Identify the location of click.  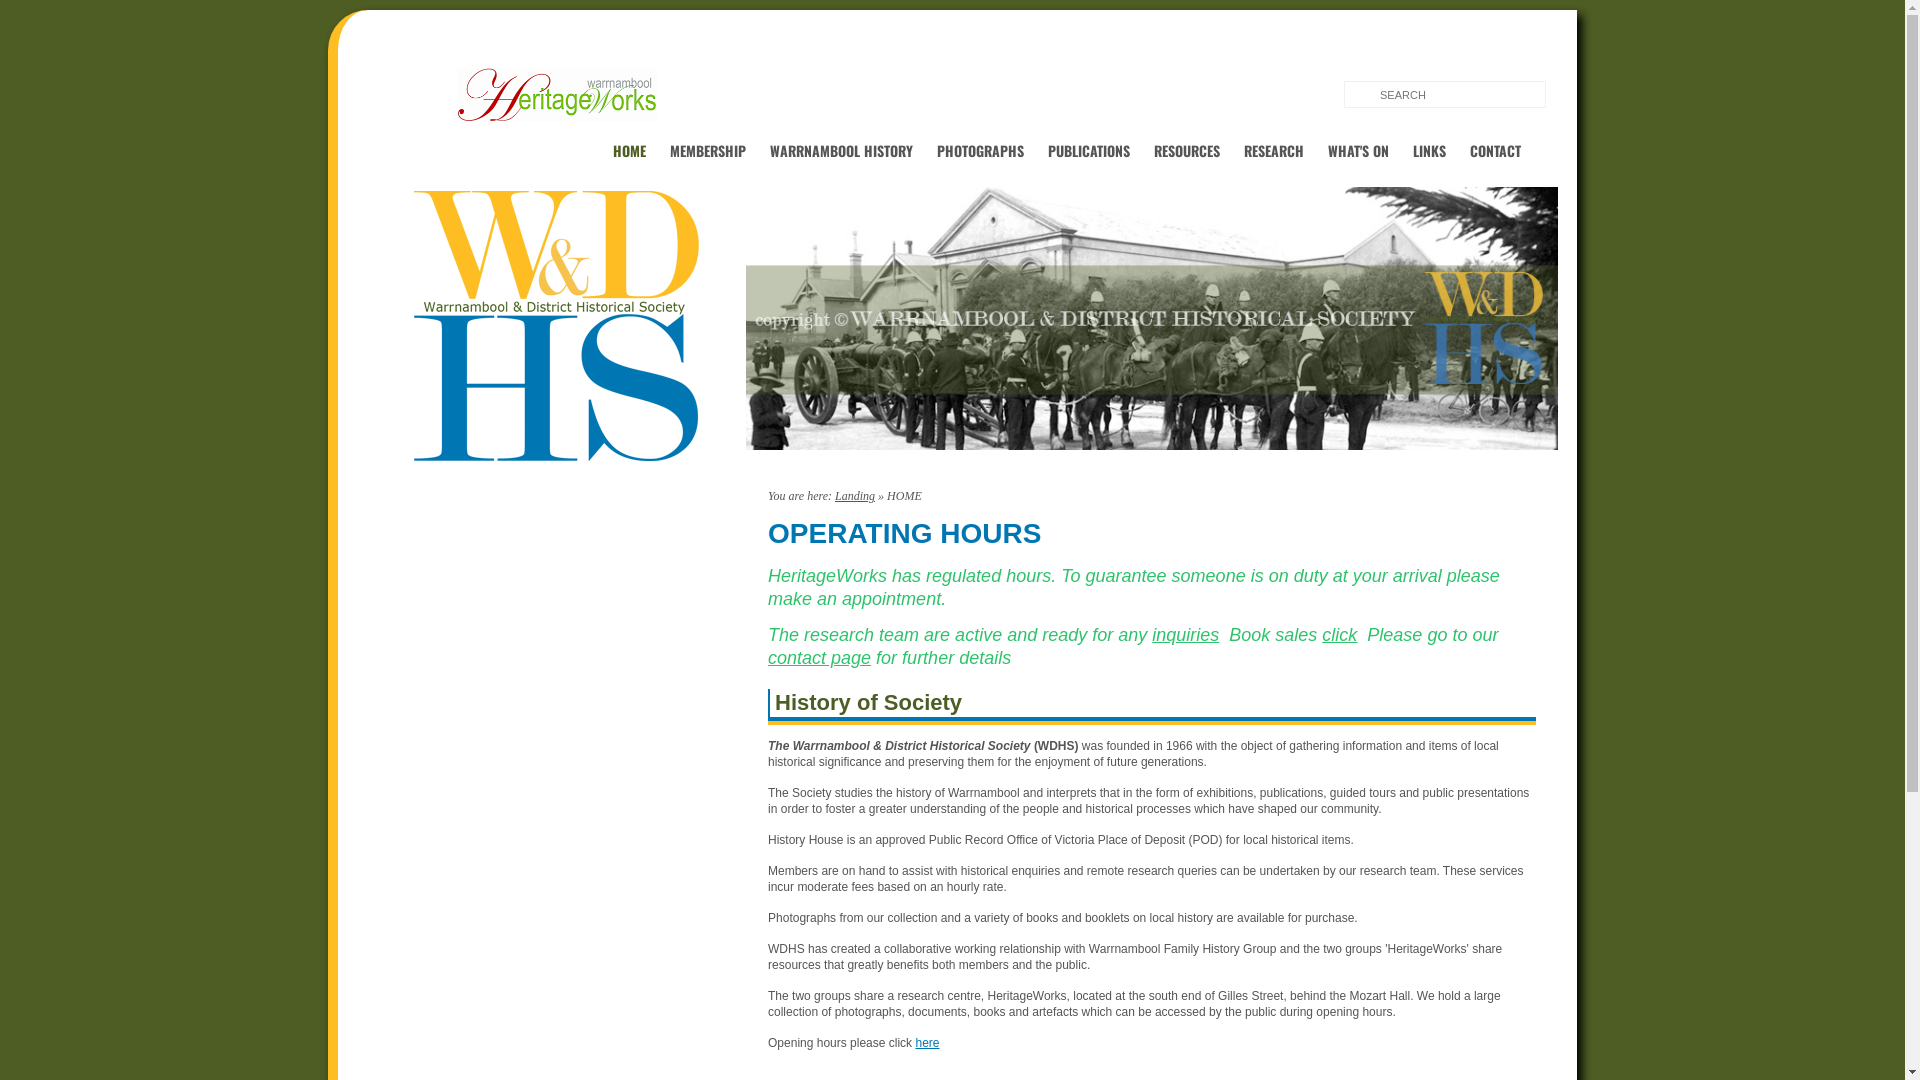
(1340, 635).